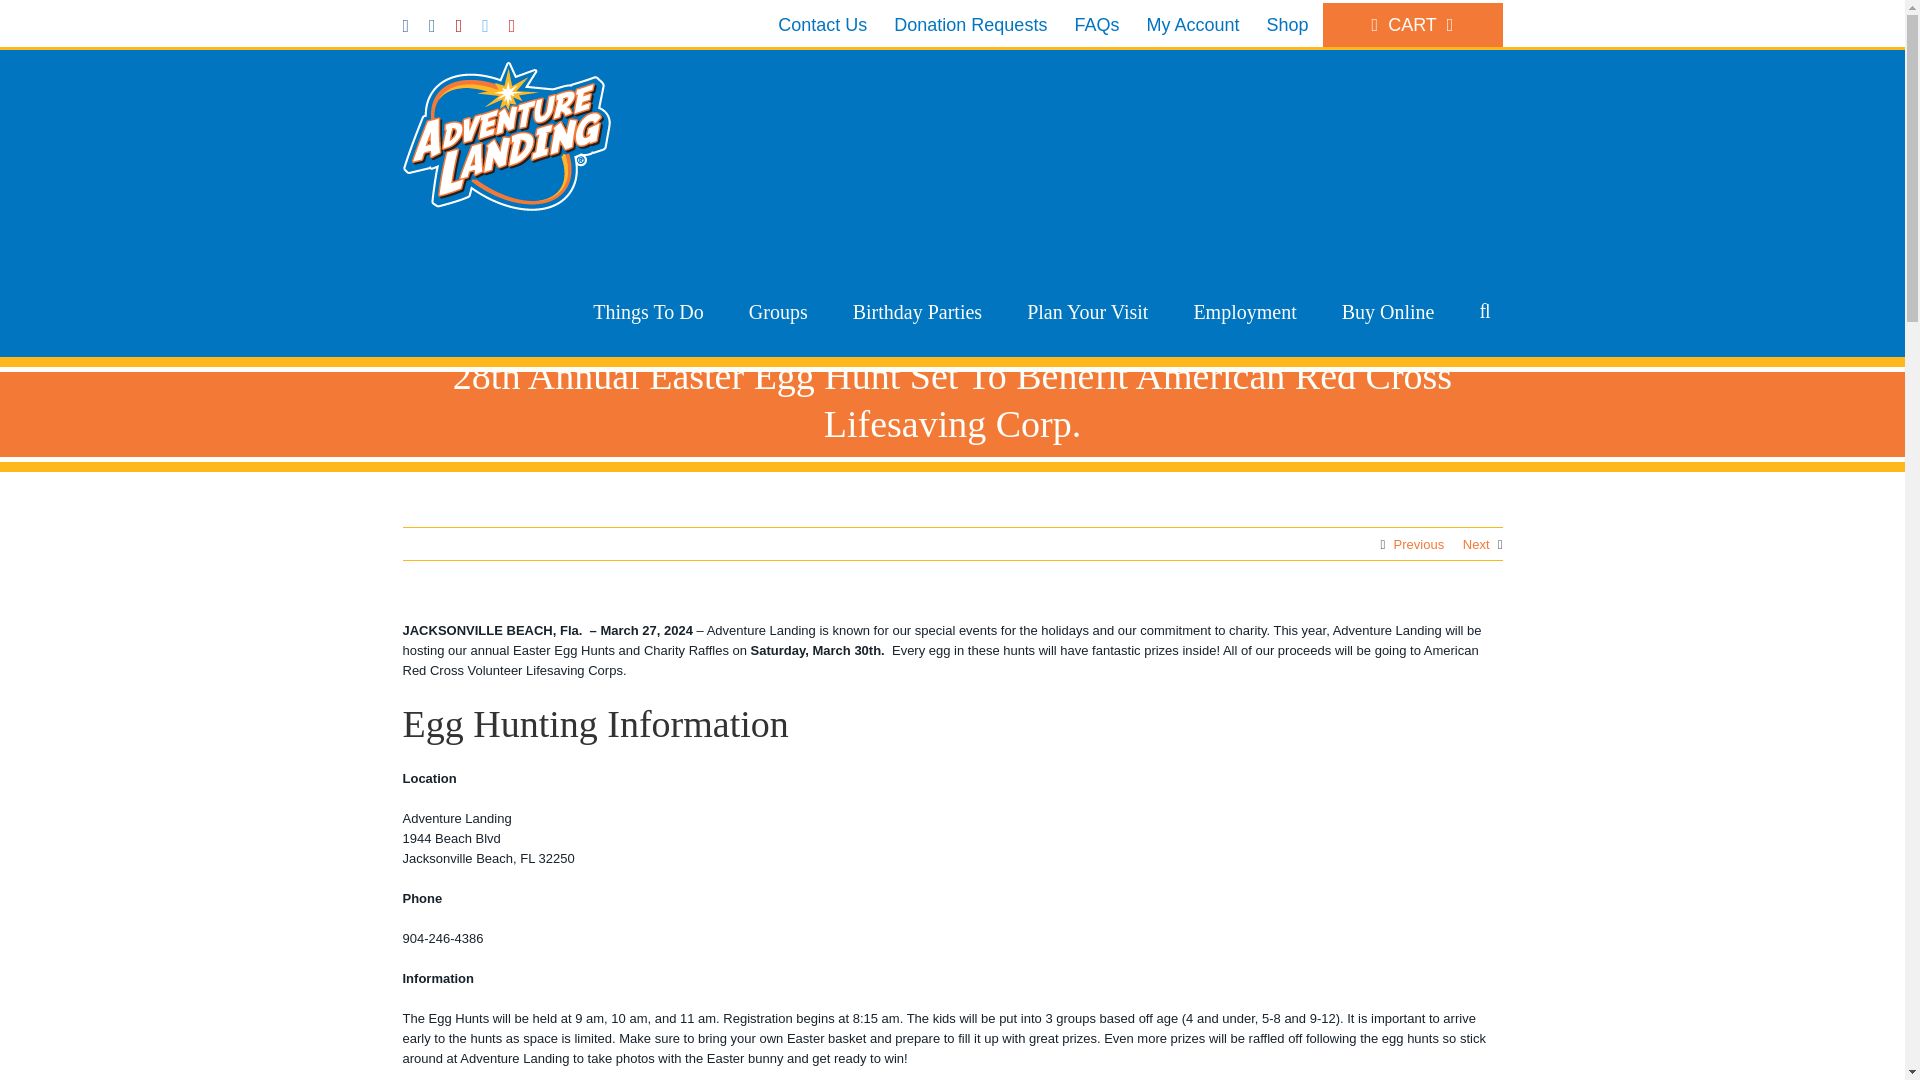 This screenshot has height=1080, width=1920. Describe the element at coordinates (1412, 25) in the screenshot. I see `CART` at that location.